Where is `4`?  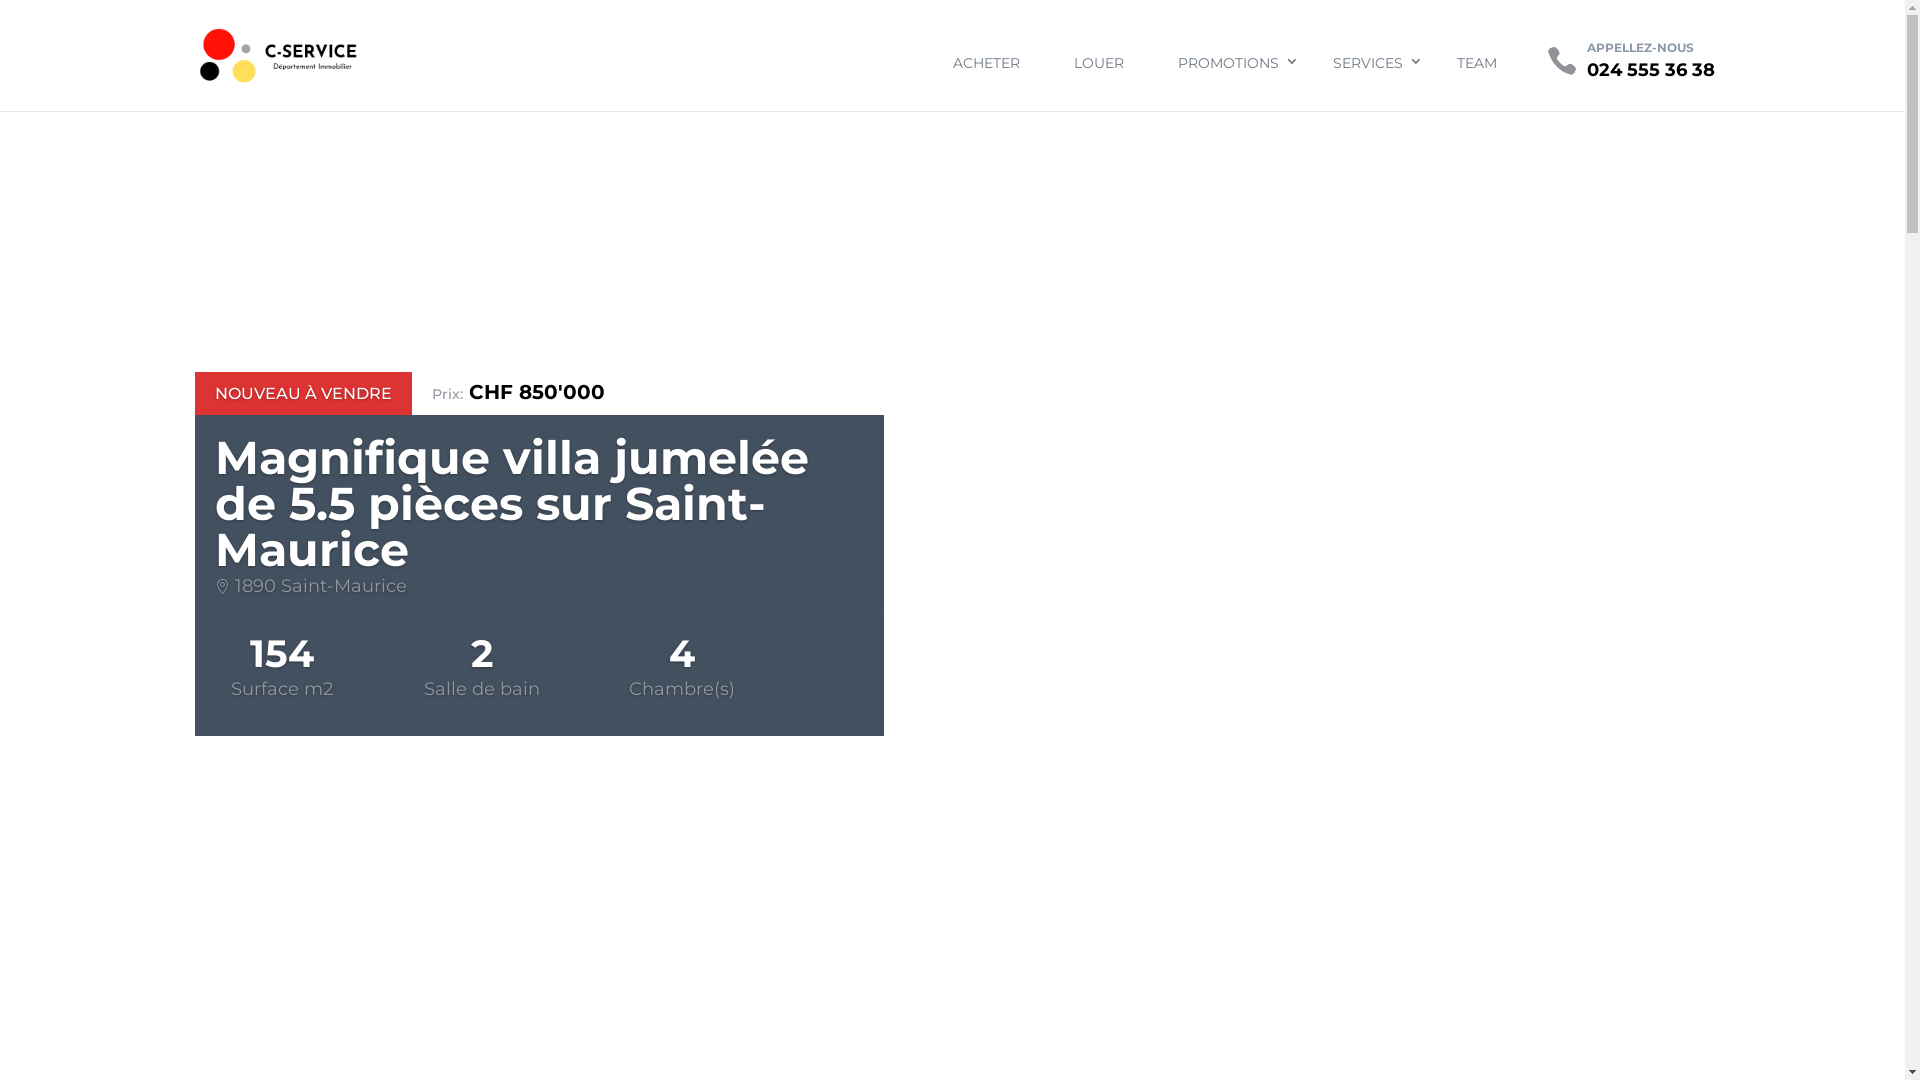 4 is located at coordinates (961, 1008).